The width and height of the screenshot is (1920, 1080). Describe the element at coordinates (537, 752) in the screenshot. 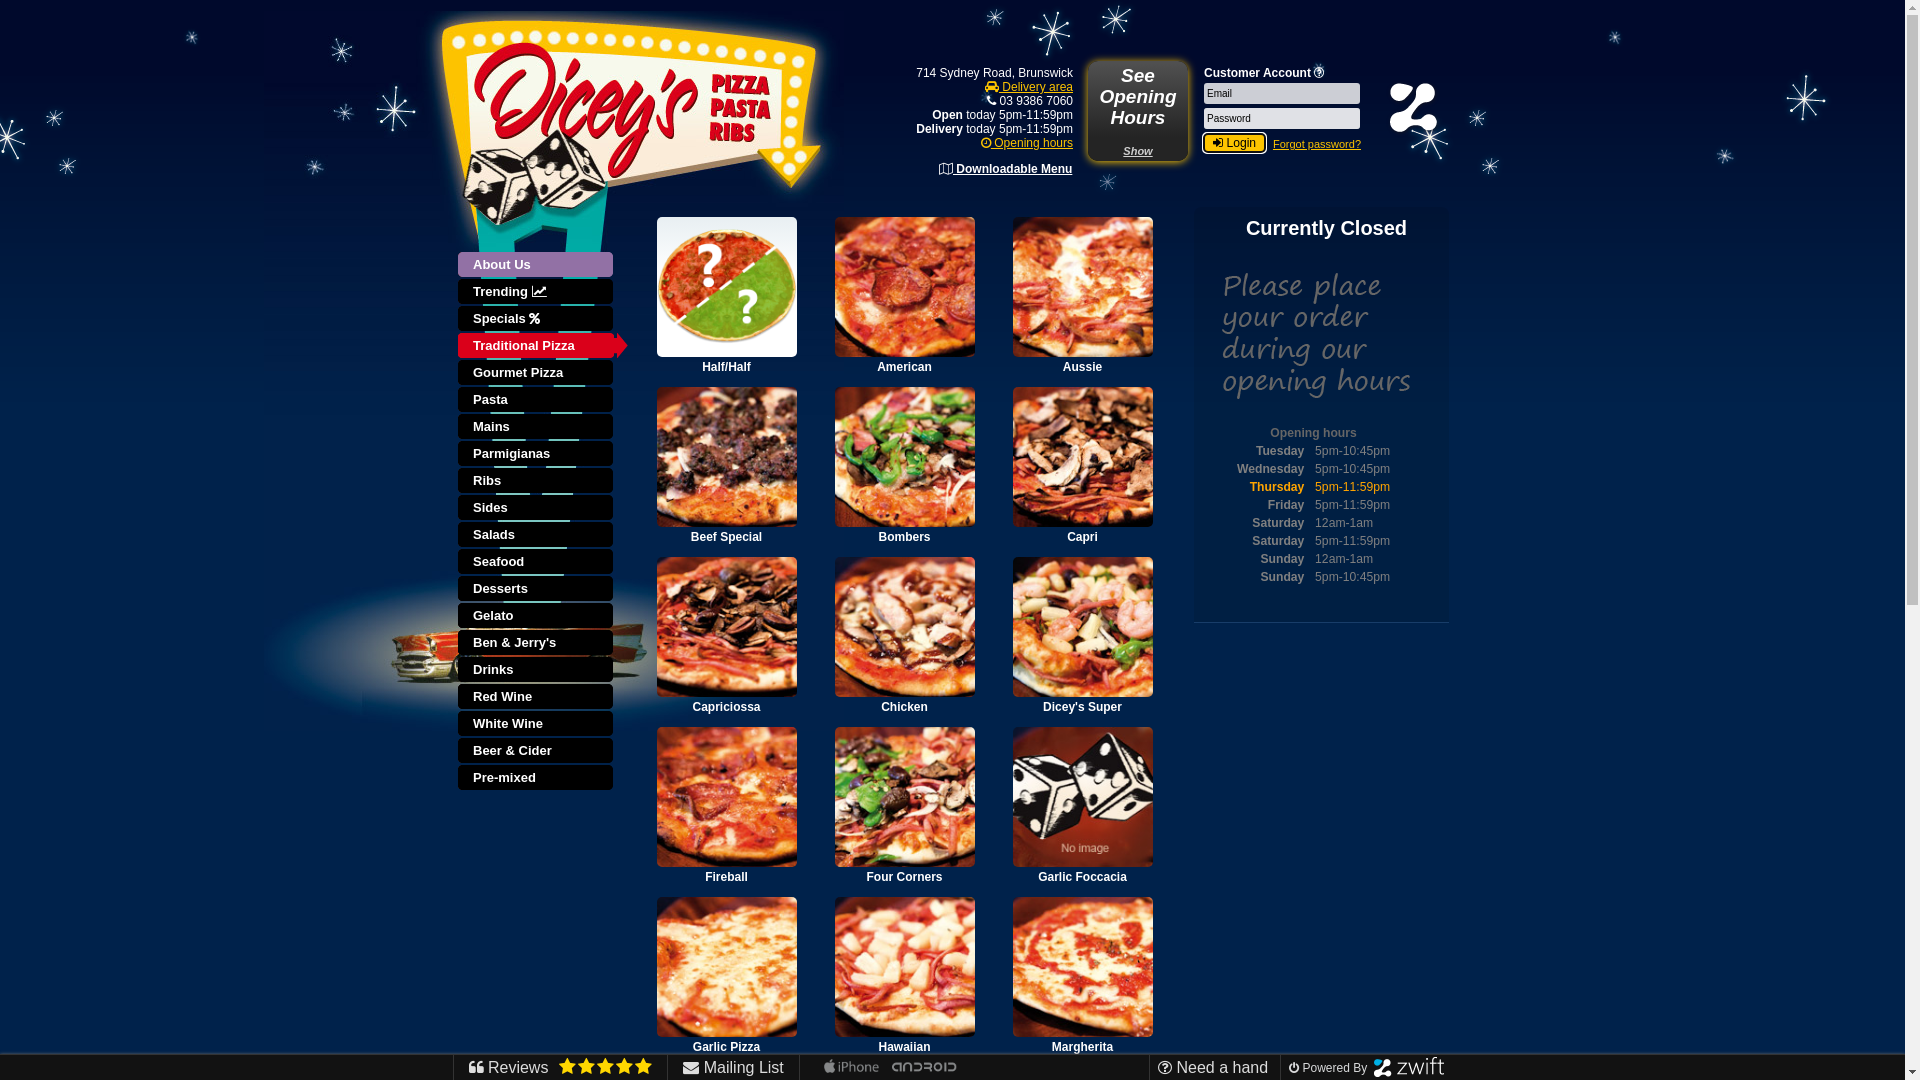

I see `Beer & Cider` at that location.